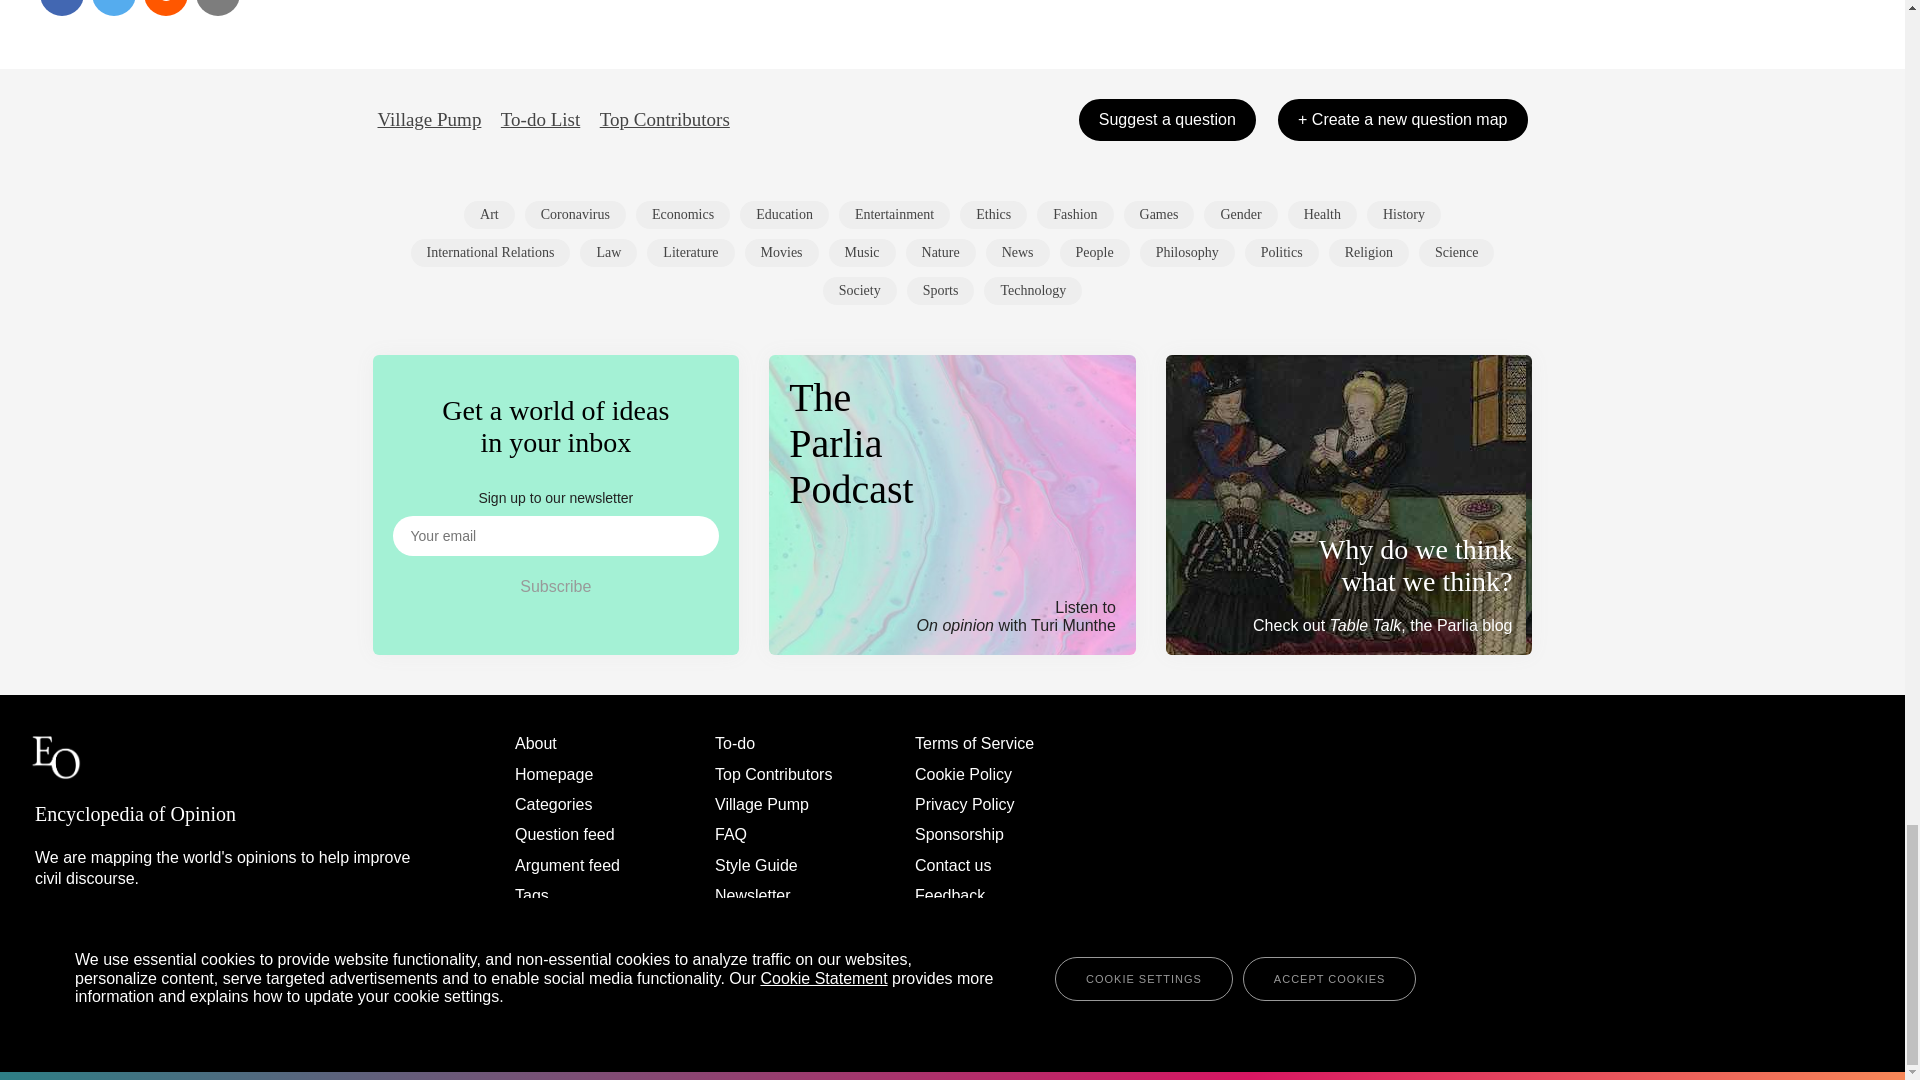  I want to click on Category item, so click(994, 214).